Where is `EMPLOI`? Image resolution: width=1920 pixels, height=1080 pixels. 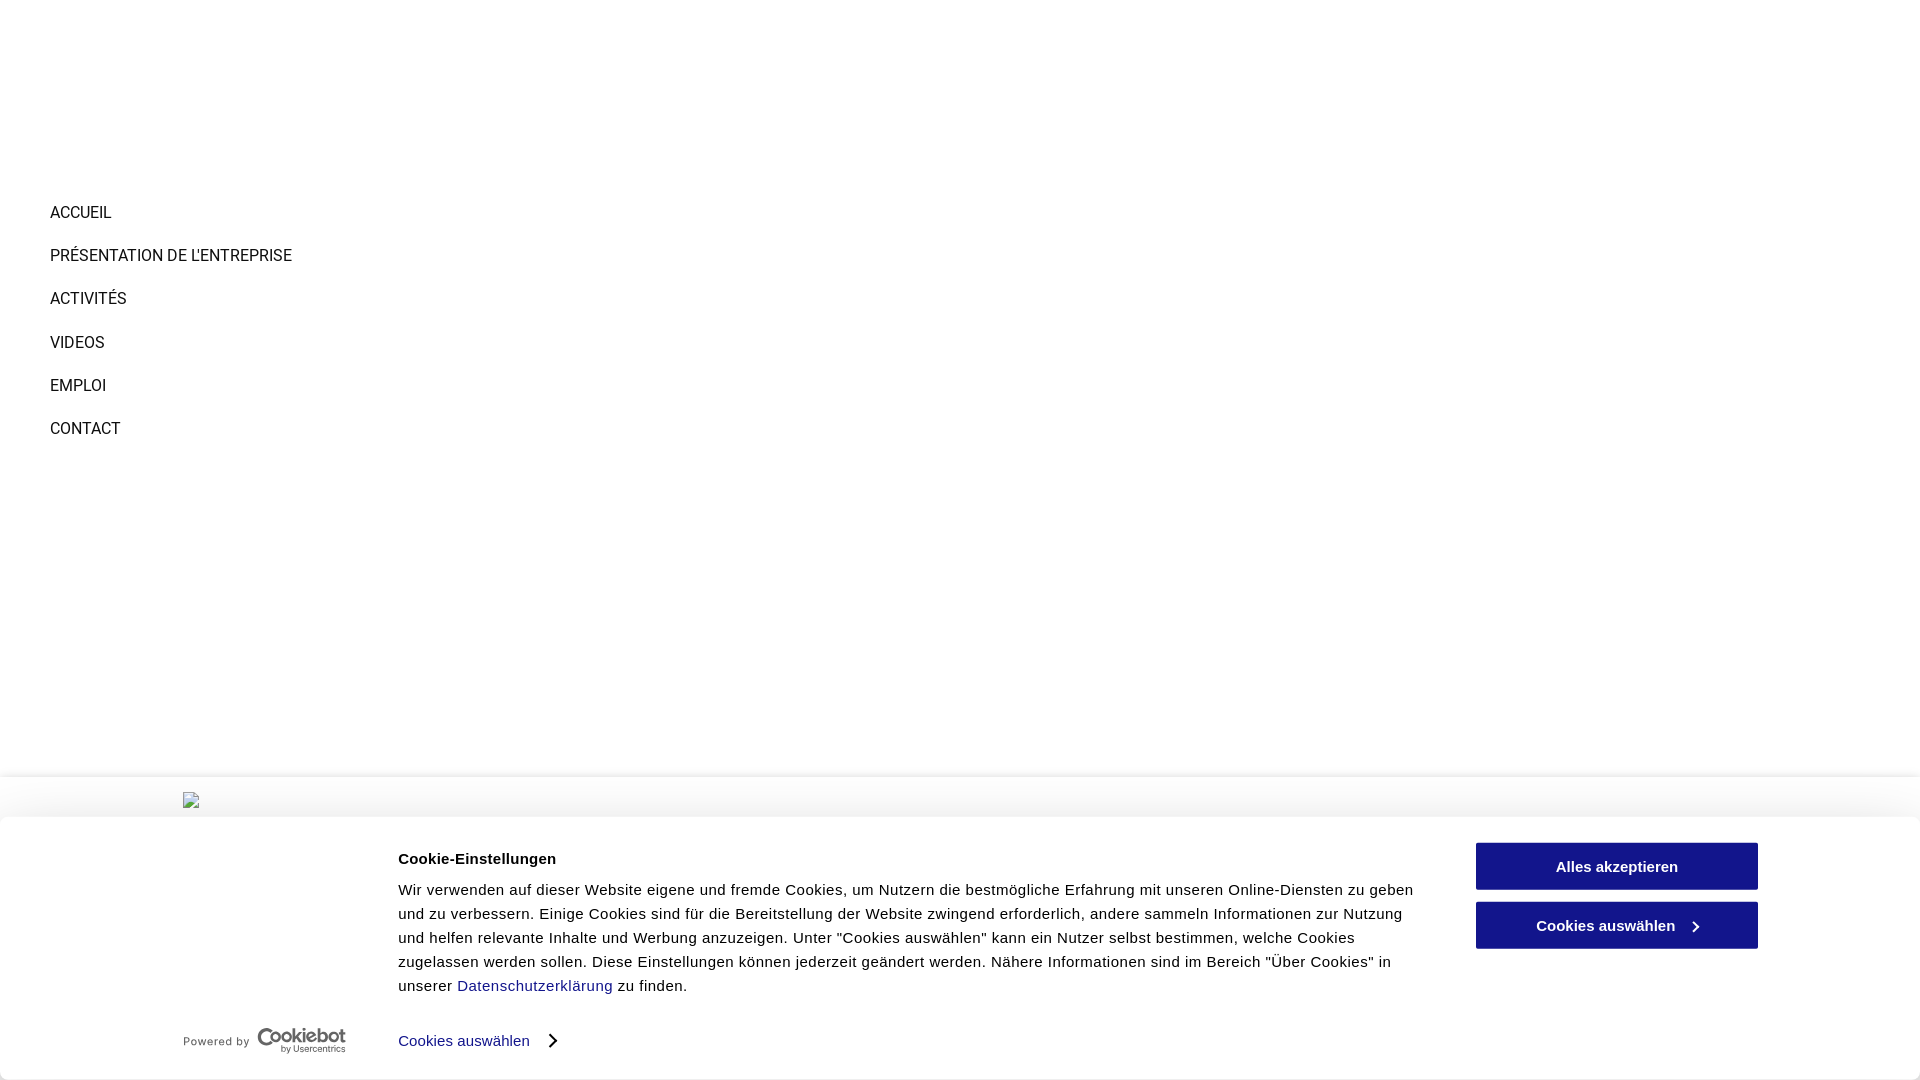
EMPLOI is located at coordinates (492, 386).